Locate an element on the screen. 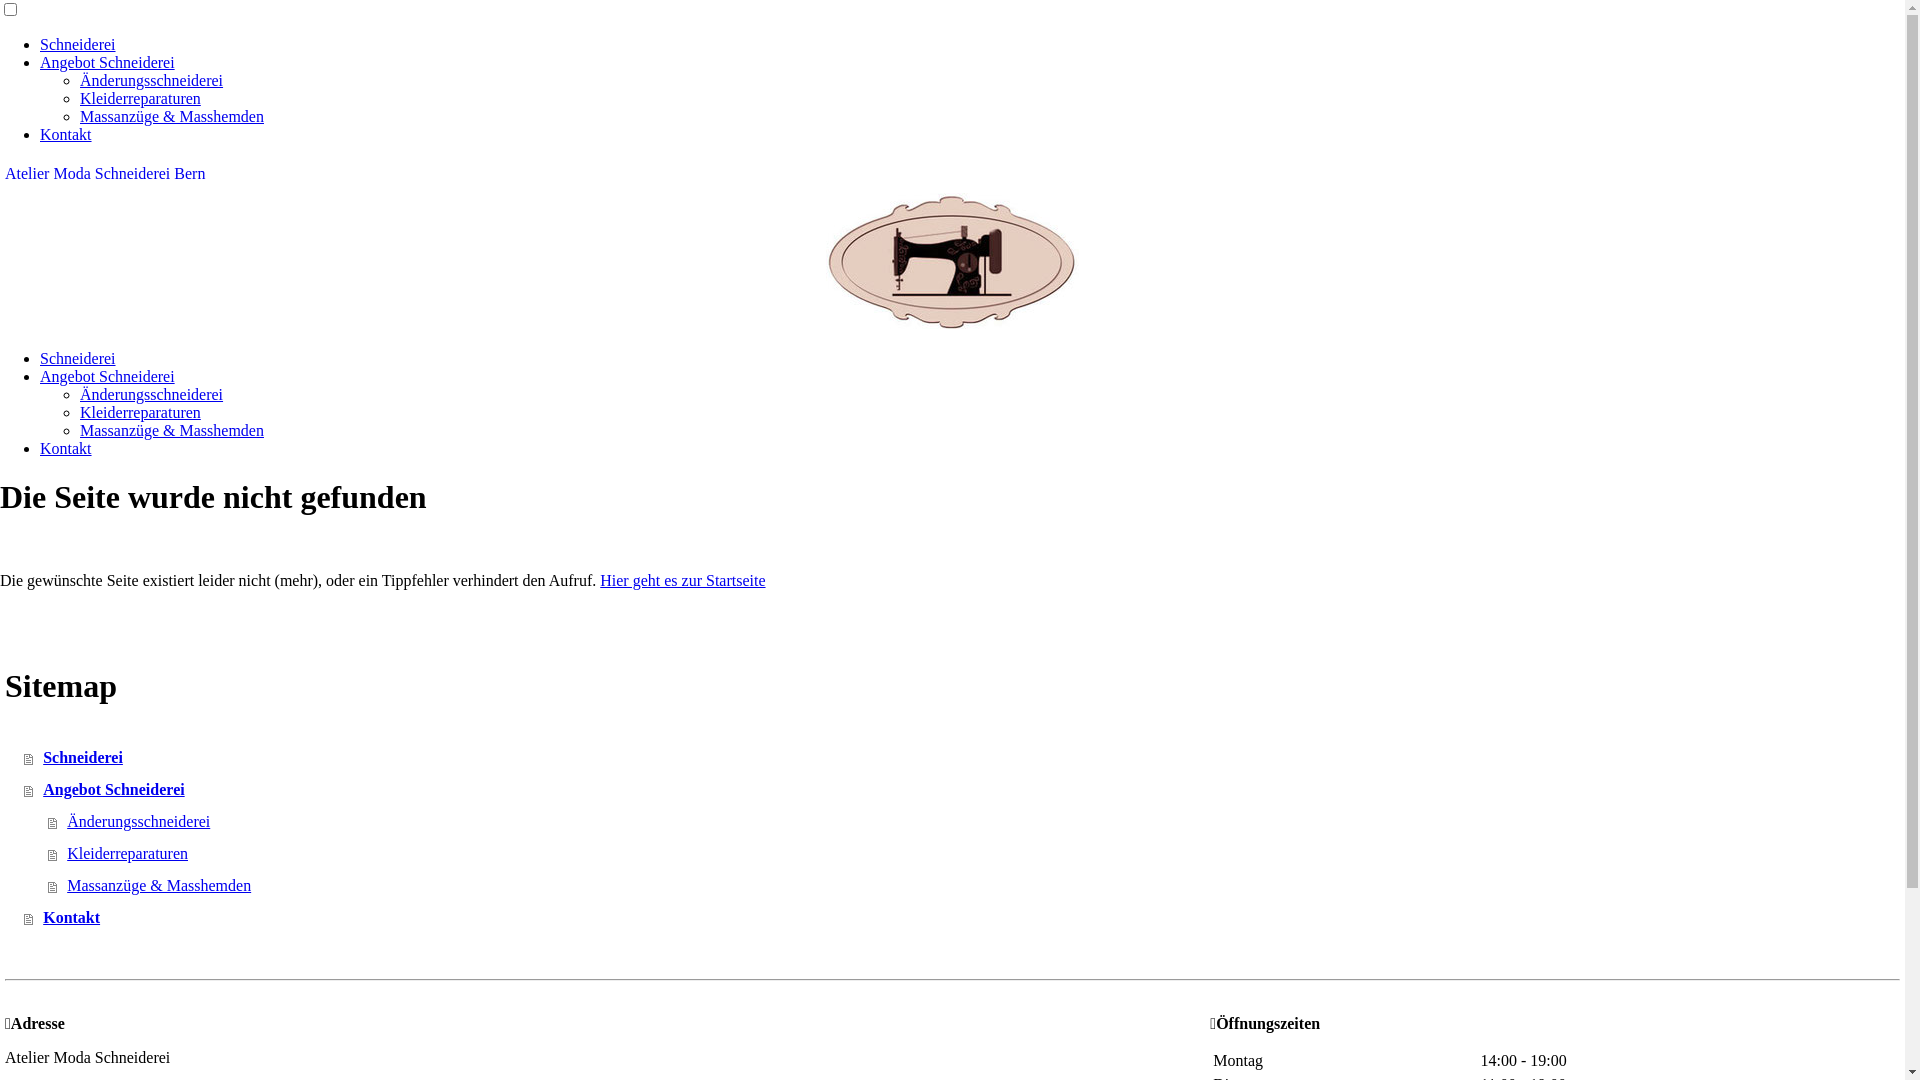 The height and width of the screenshot is (1080, 1920). Schneiderei is located at coordinates (78, 358).